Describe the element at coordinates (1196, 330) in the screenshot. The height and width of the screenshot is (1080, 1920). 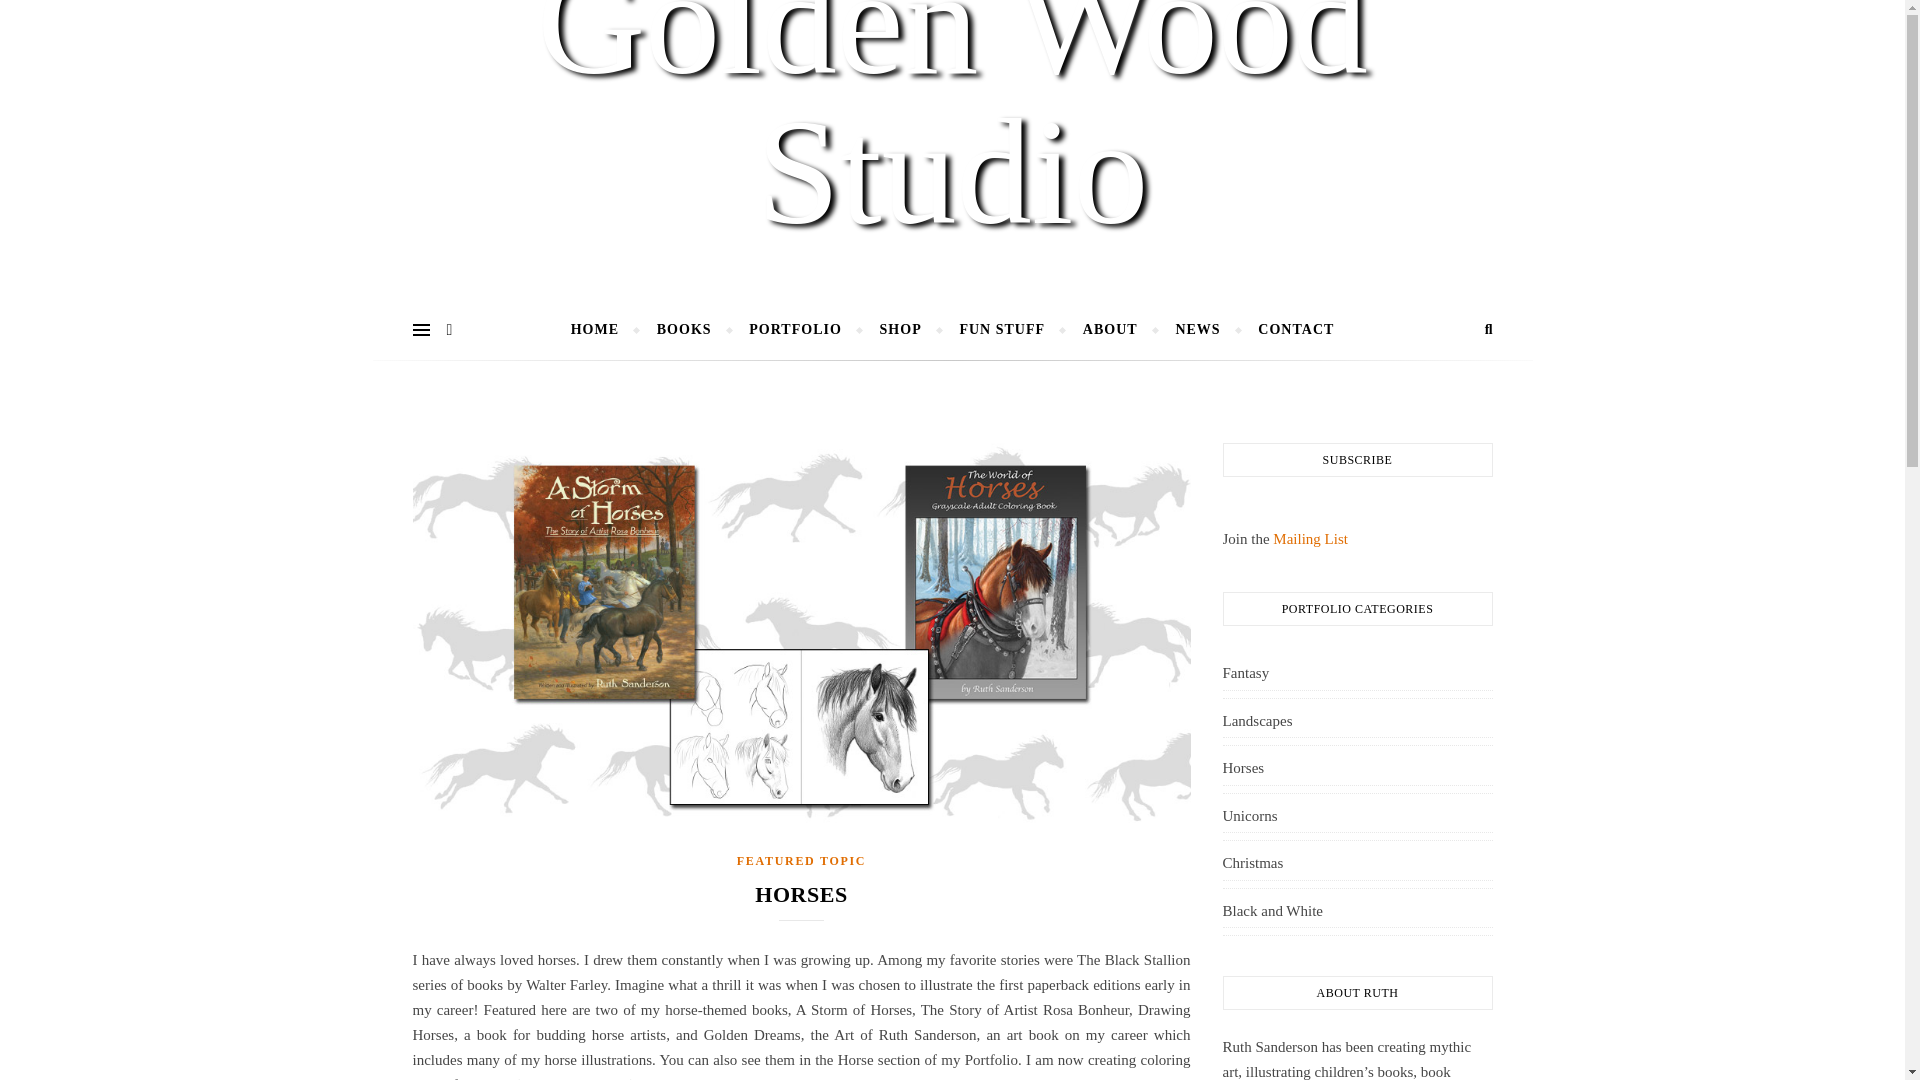
I see `NEWS` at that location.